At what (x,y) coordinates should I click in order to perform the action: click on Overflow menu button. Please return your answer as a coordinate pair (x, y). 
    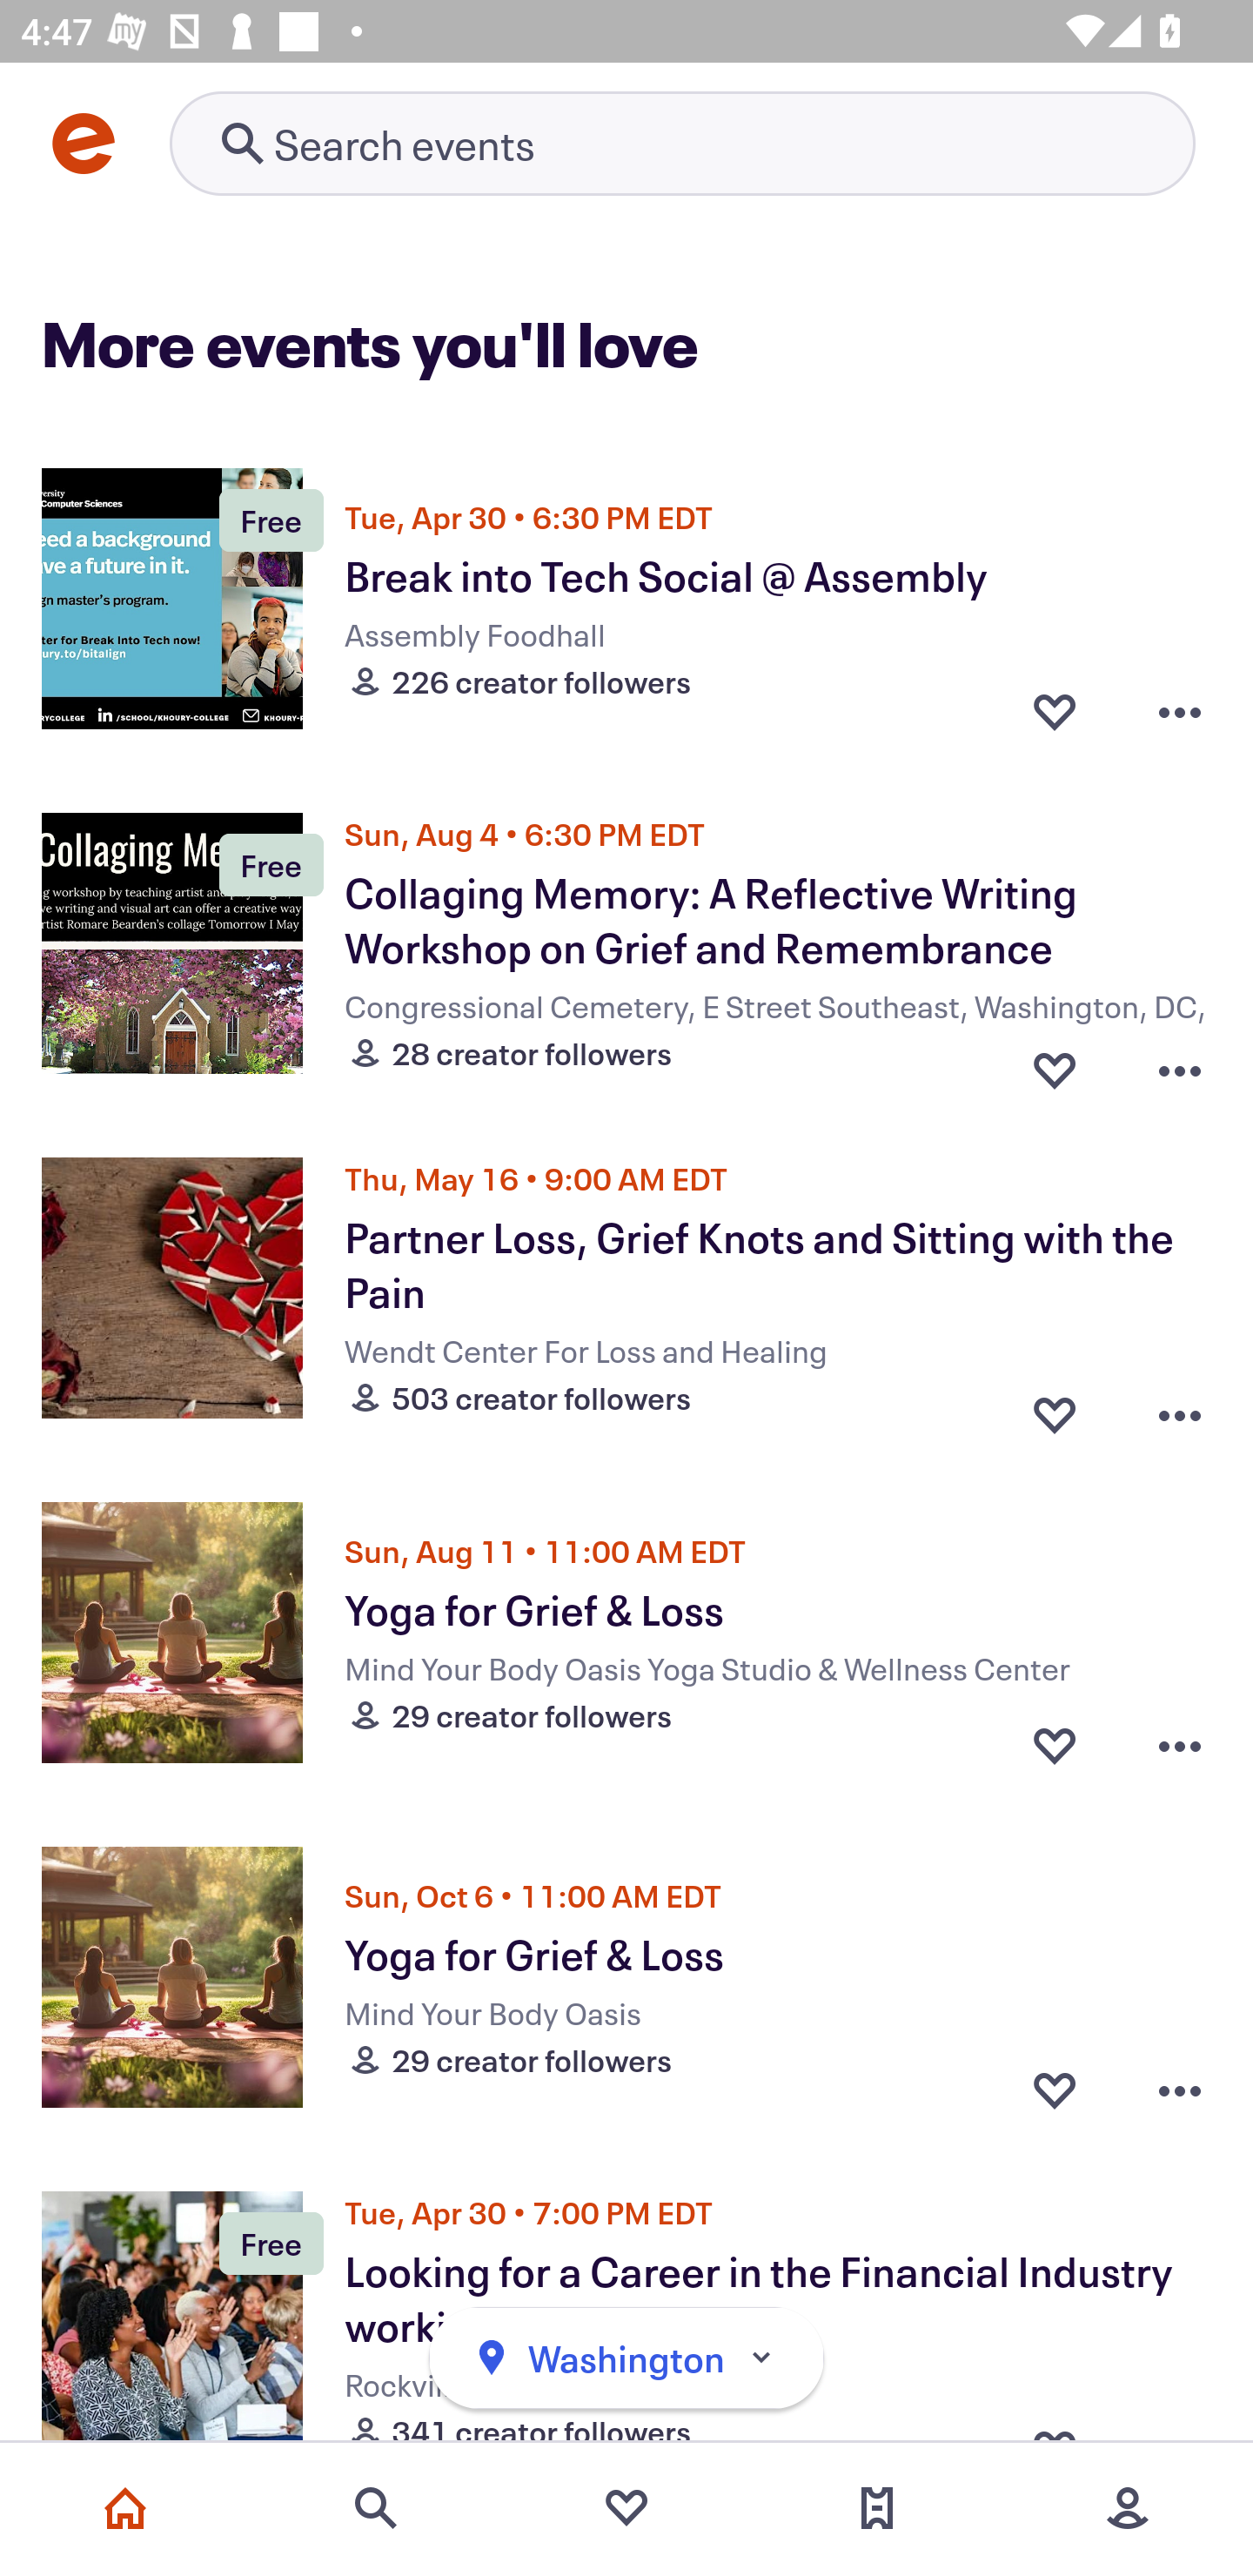
    Looking at the image, I should click on (1180, 1406).